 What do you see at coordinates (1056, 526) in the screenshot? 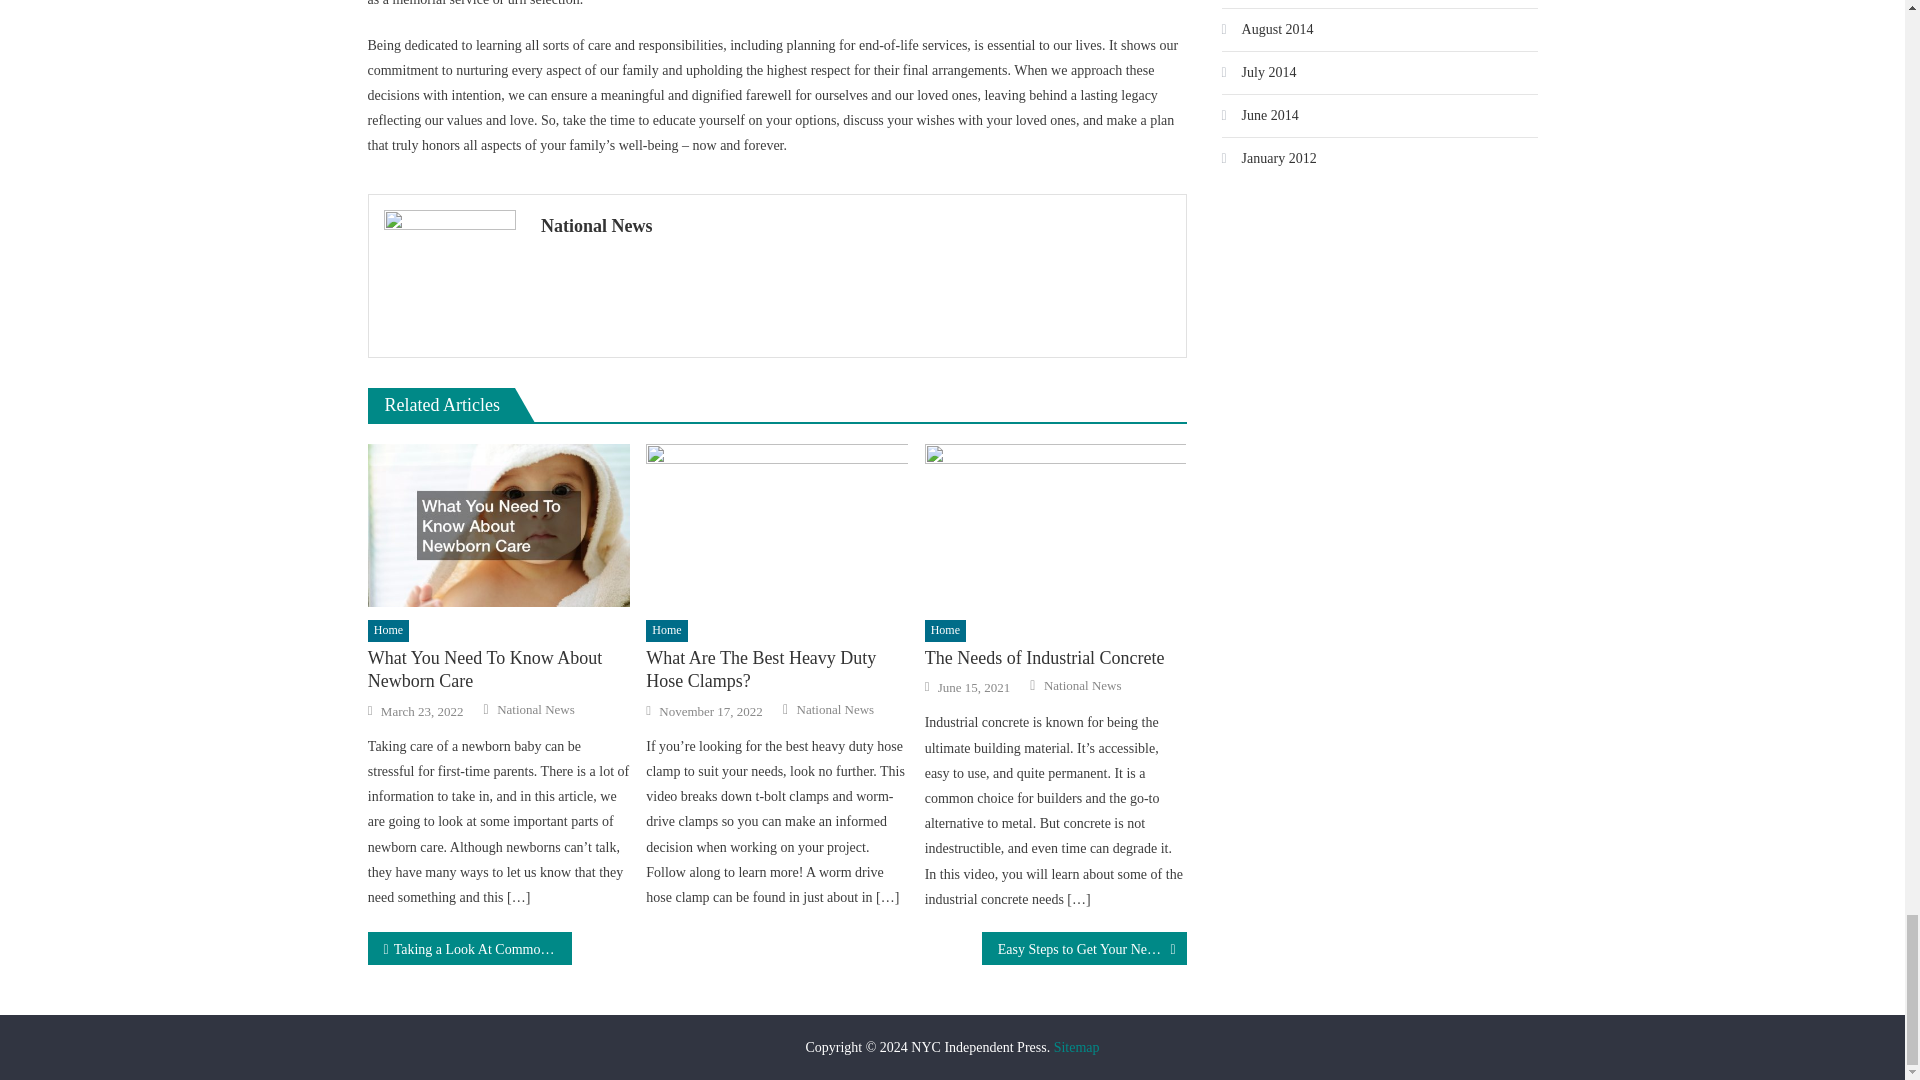
I see `The Needs of Industrial Concrete` at bounding box center [1056, 526].